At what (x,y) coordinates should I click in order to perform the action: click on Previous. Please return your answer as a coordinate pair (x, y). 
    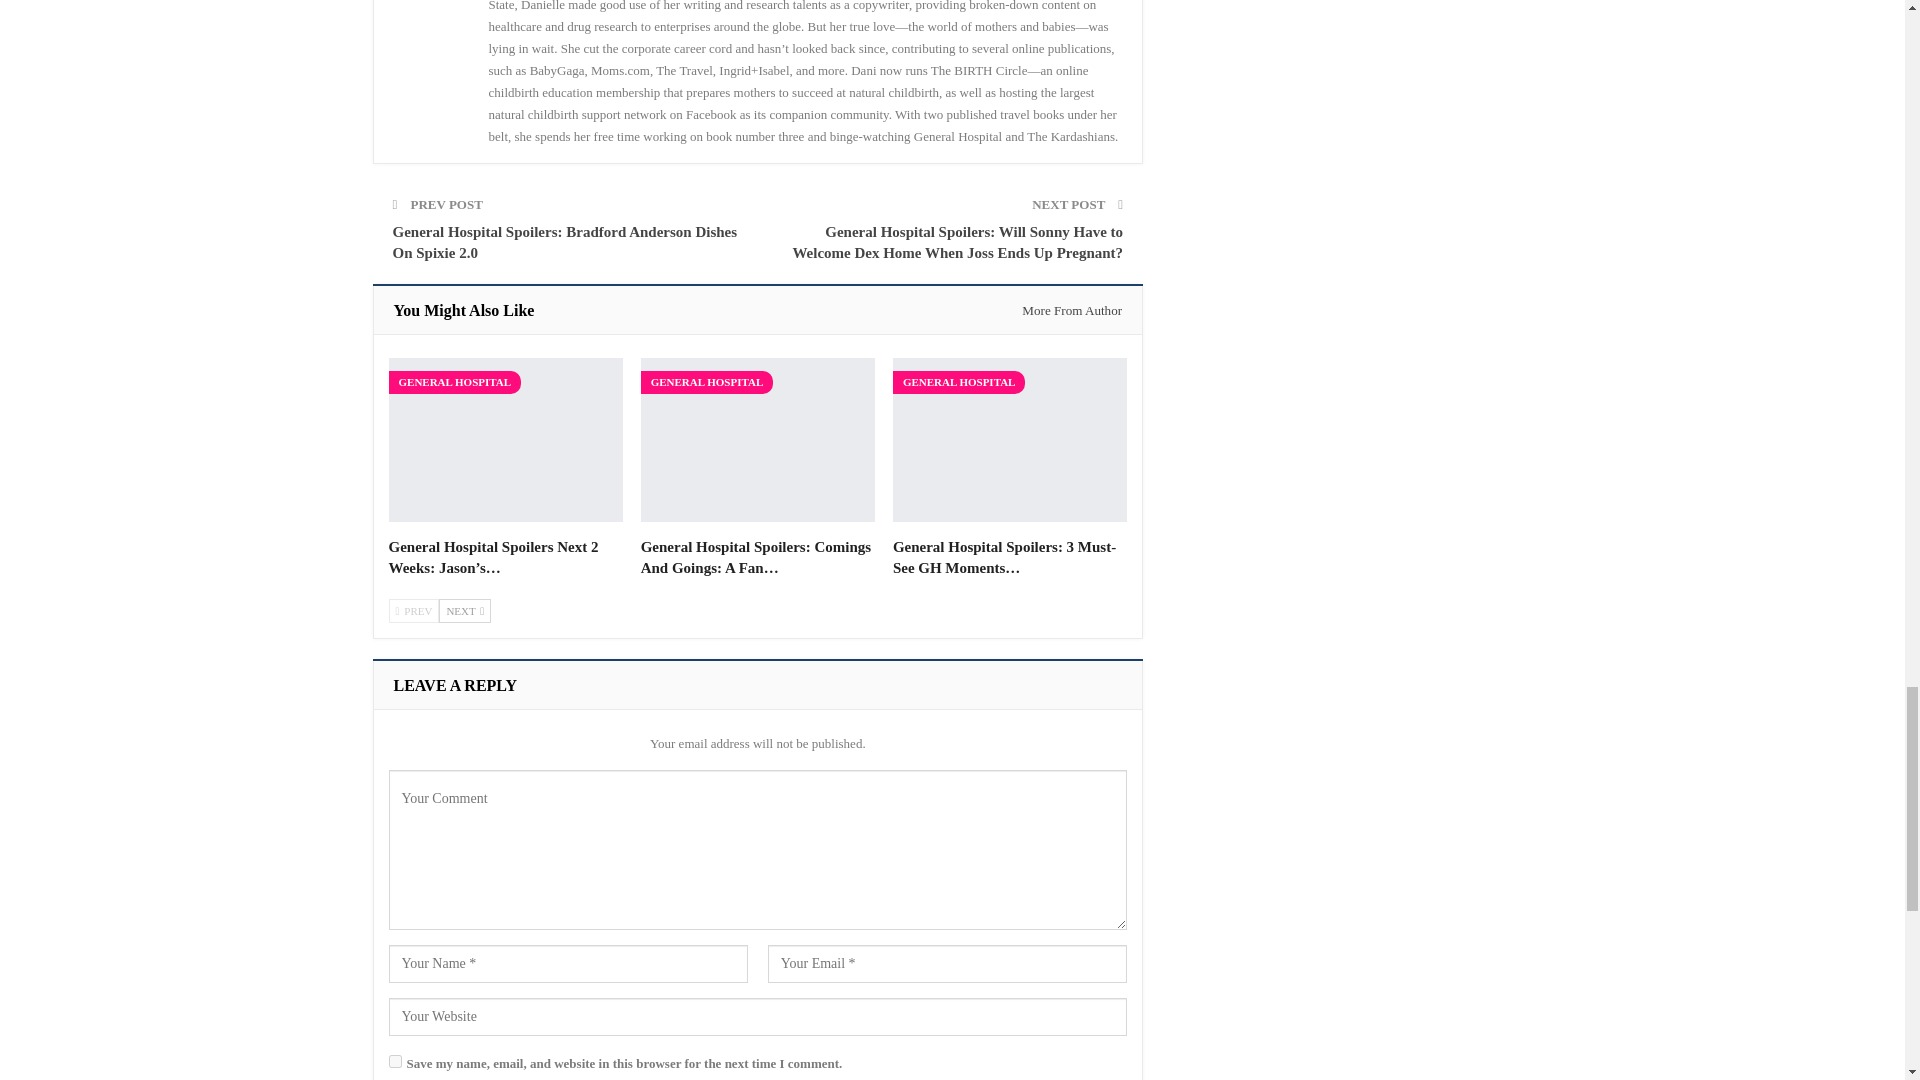
    Looking at the image, I should click on (413, 611).